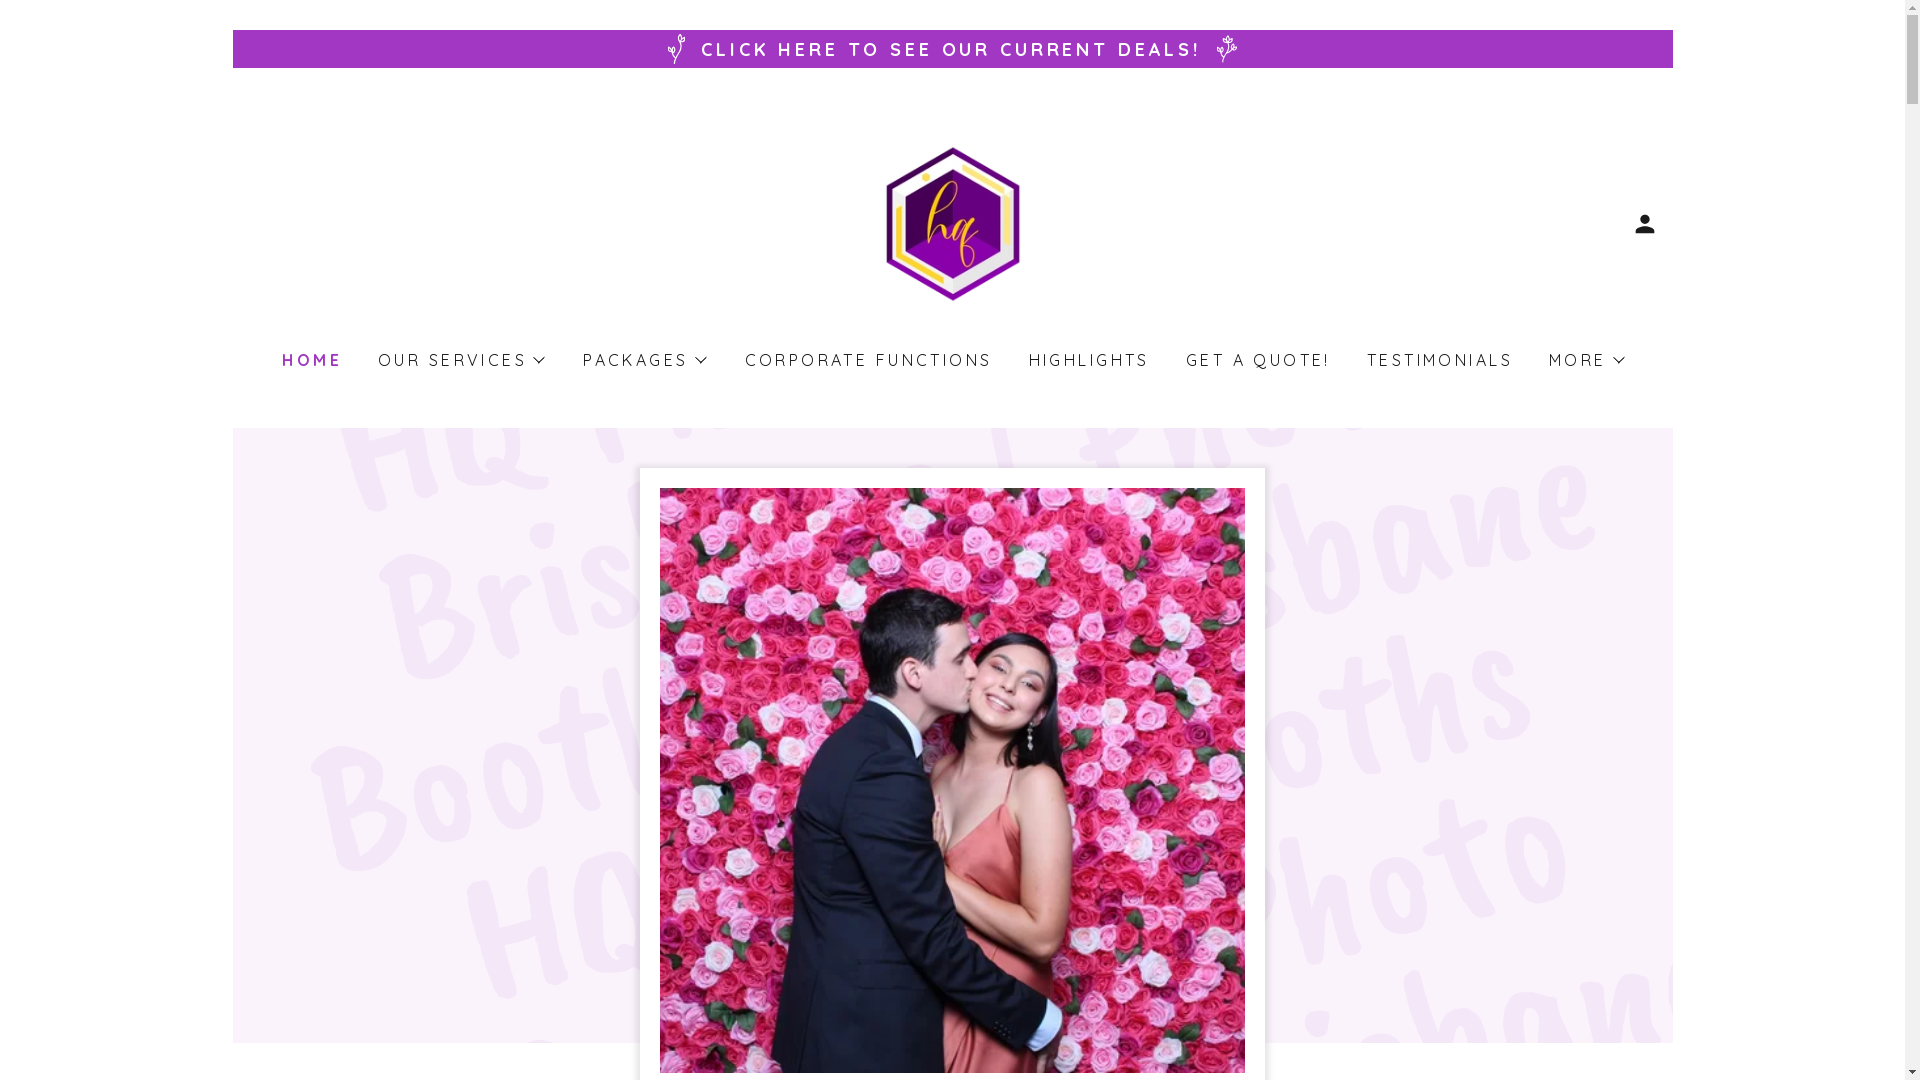  What do you see at coordinates (644, 360) in the screenshot?
I see `PACKAGES` at bounding box center [644, 360].